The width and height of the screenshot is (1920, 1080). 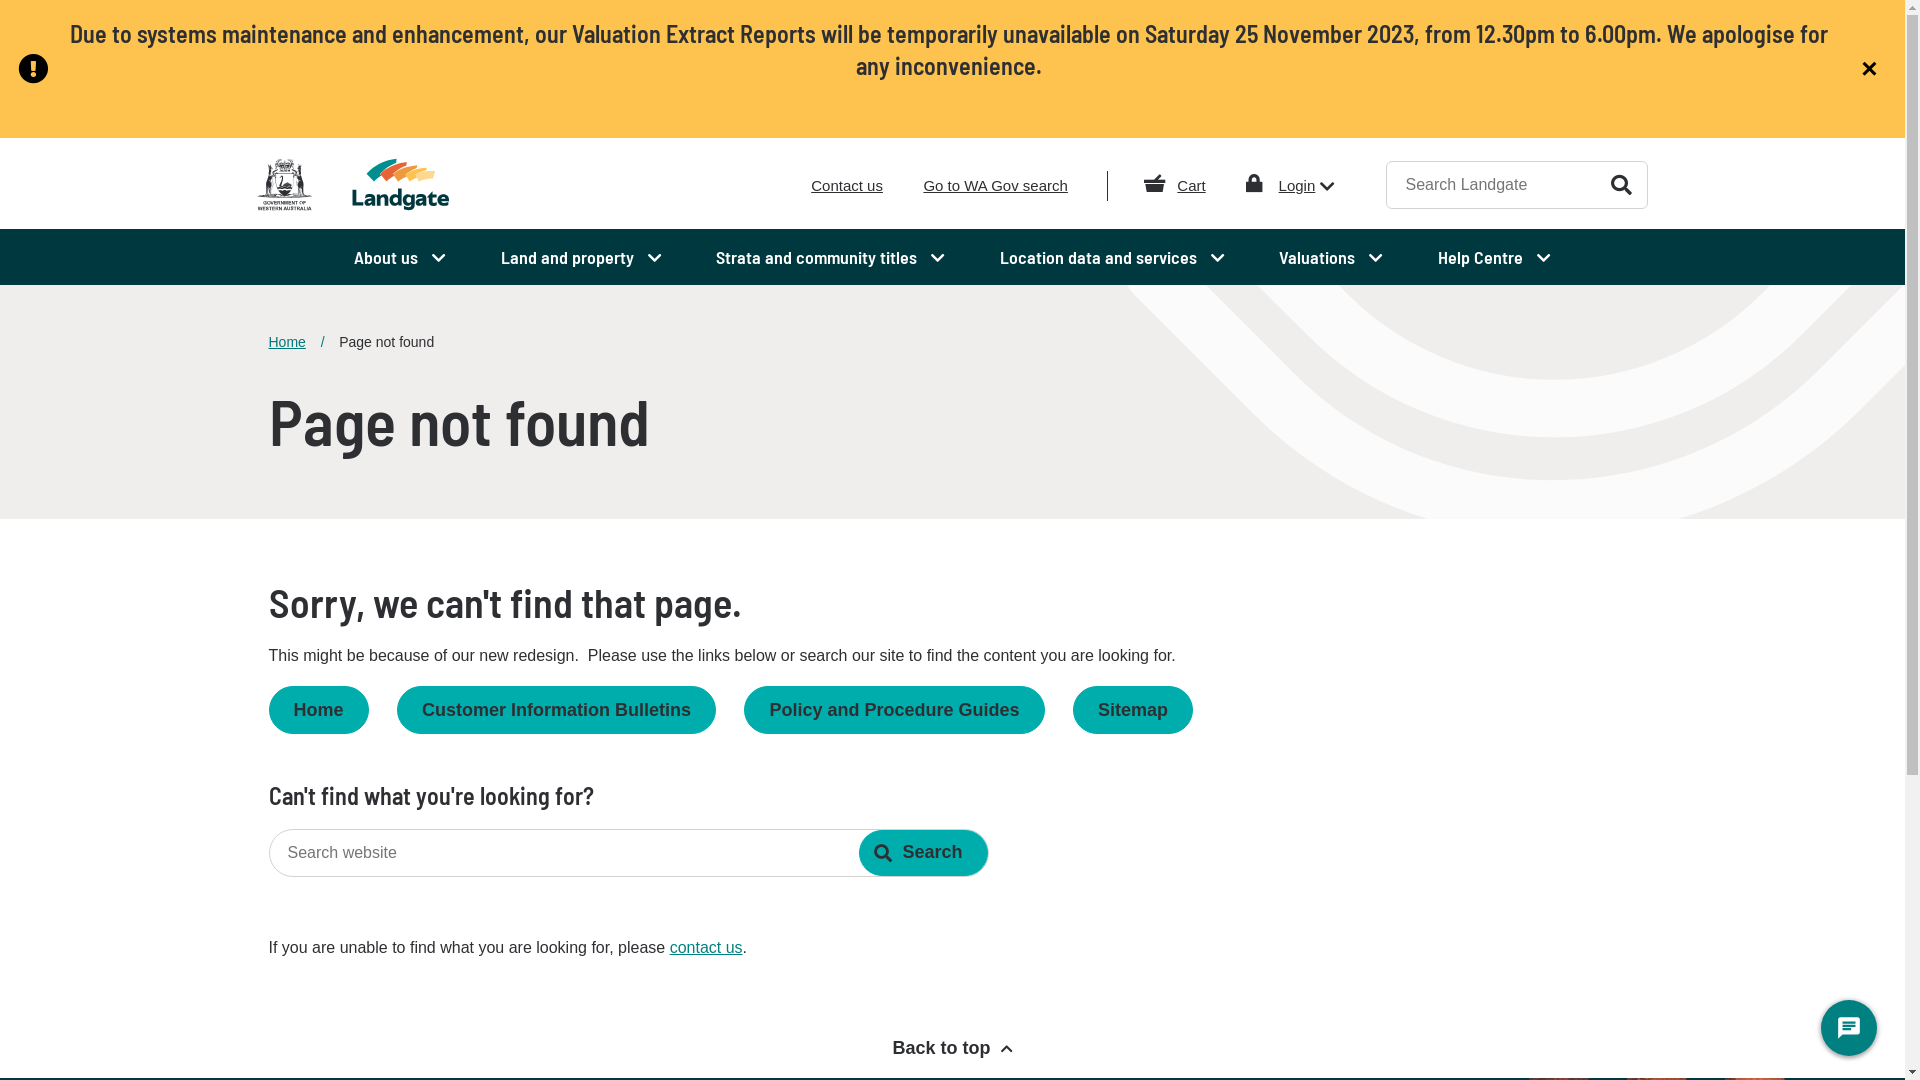 What do you see at coordinates (1191, 186) in the screenshot?
I see `Cart` at bounding box center [1191, 186].